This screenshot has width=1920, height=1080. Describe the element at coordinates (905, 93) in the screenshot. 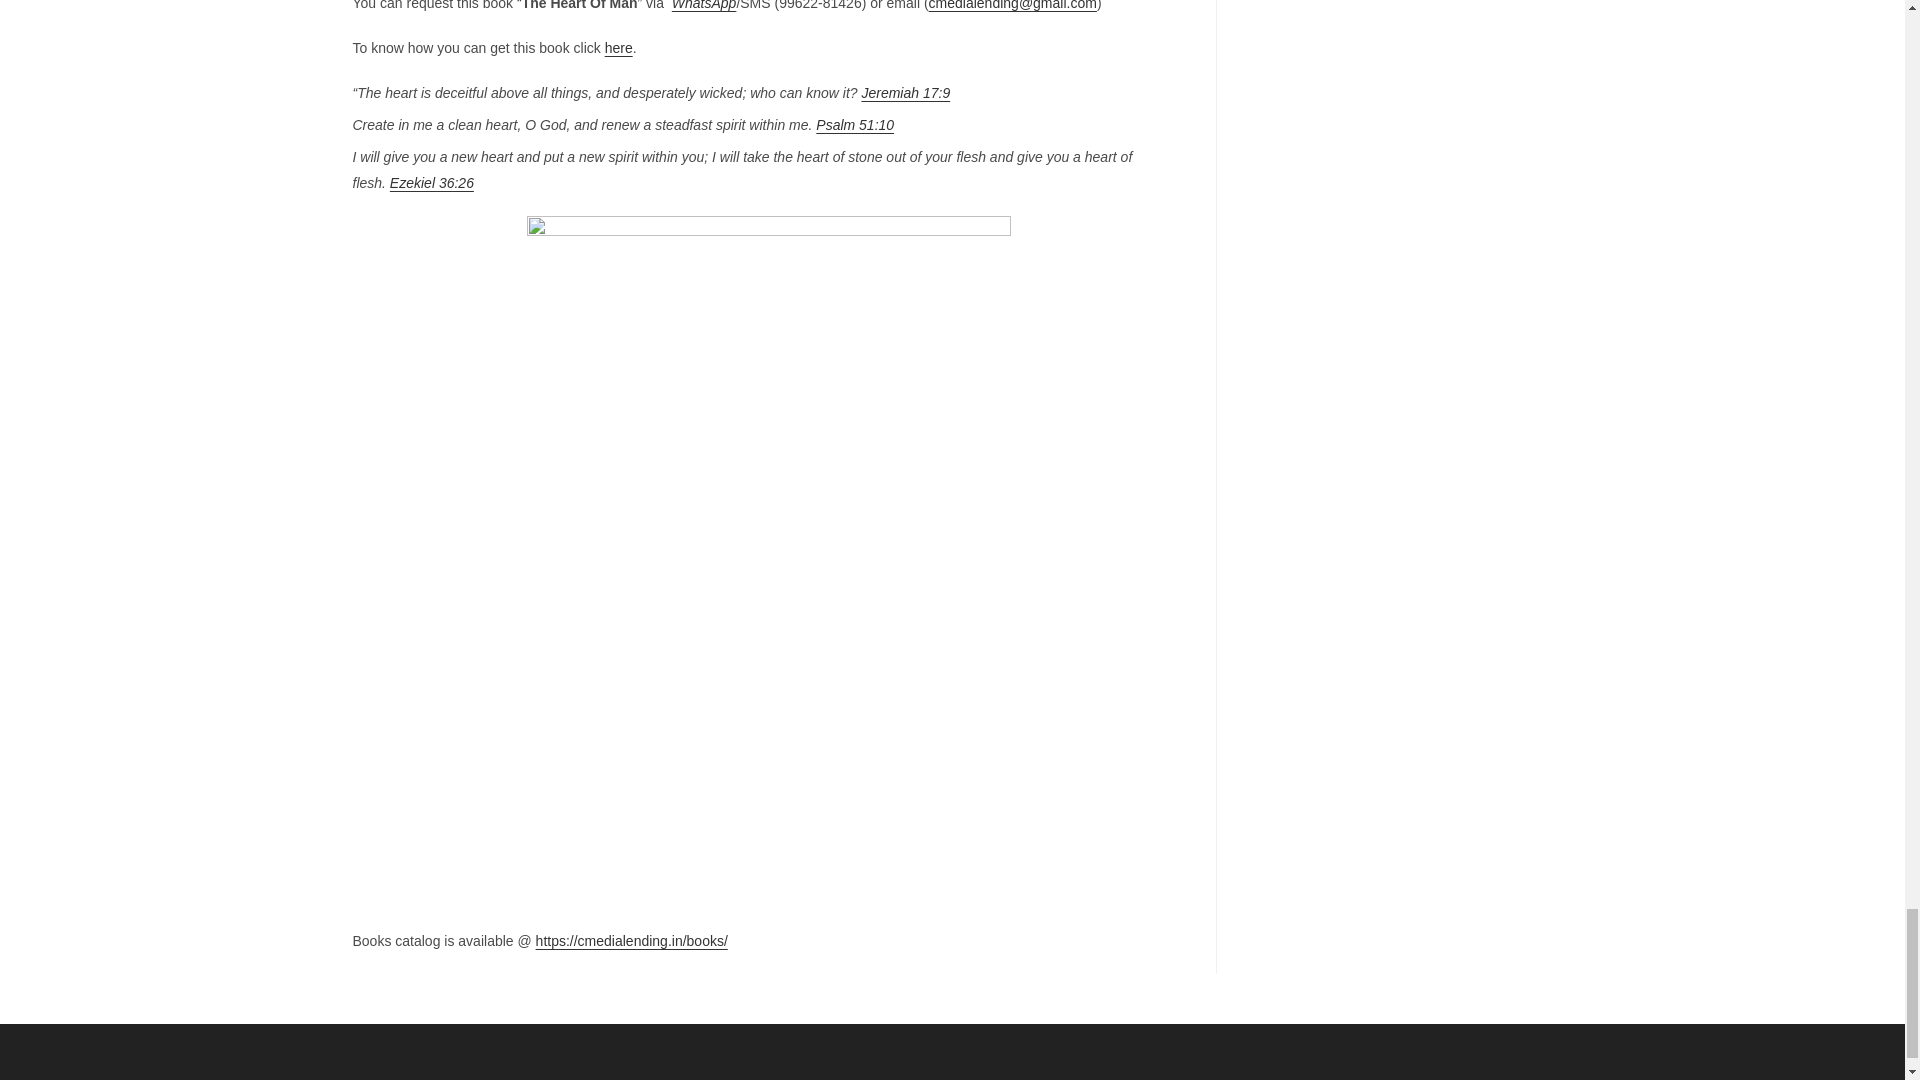

I see `Jeremiah 17:9` at that location.